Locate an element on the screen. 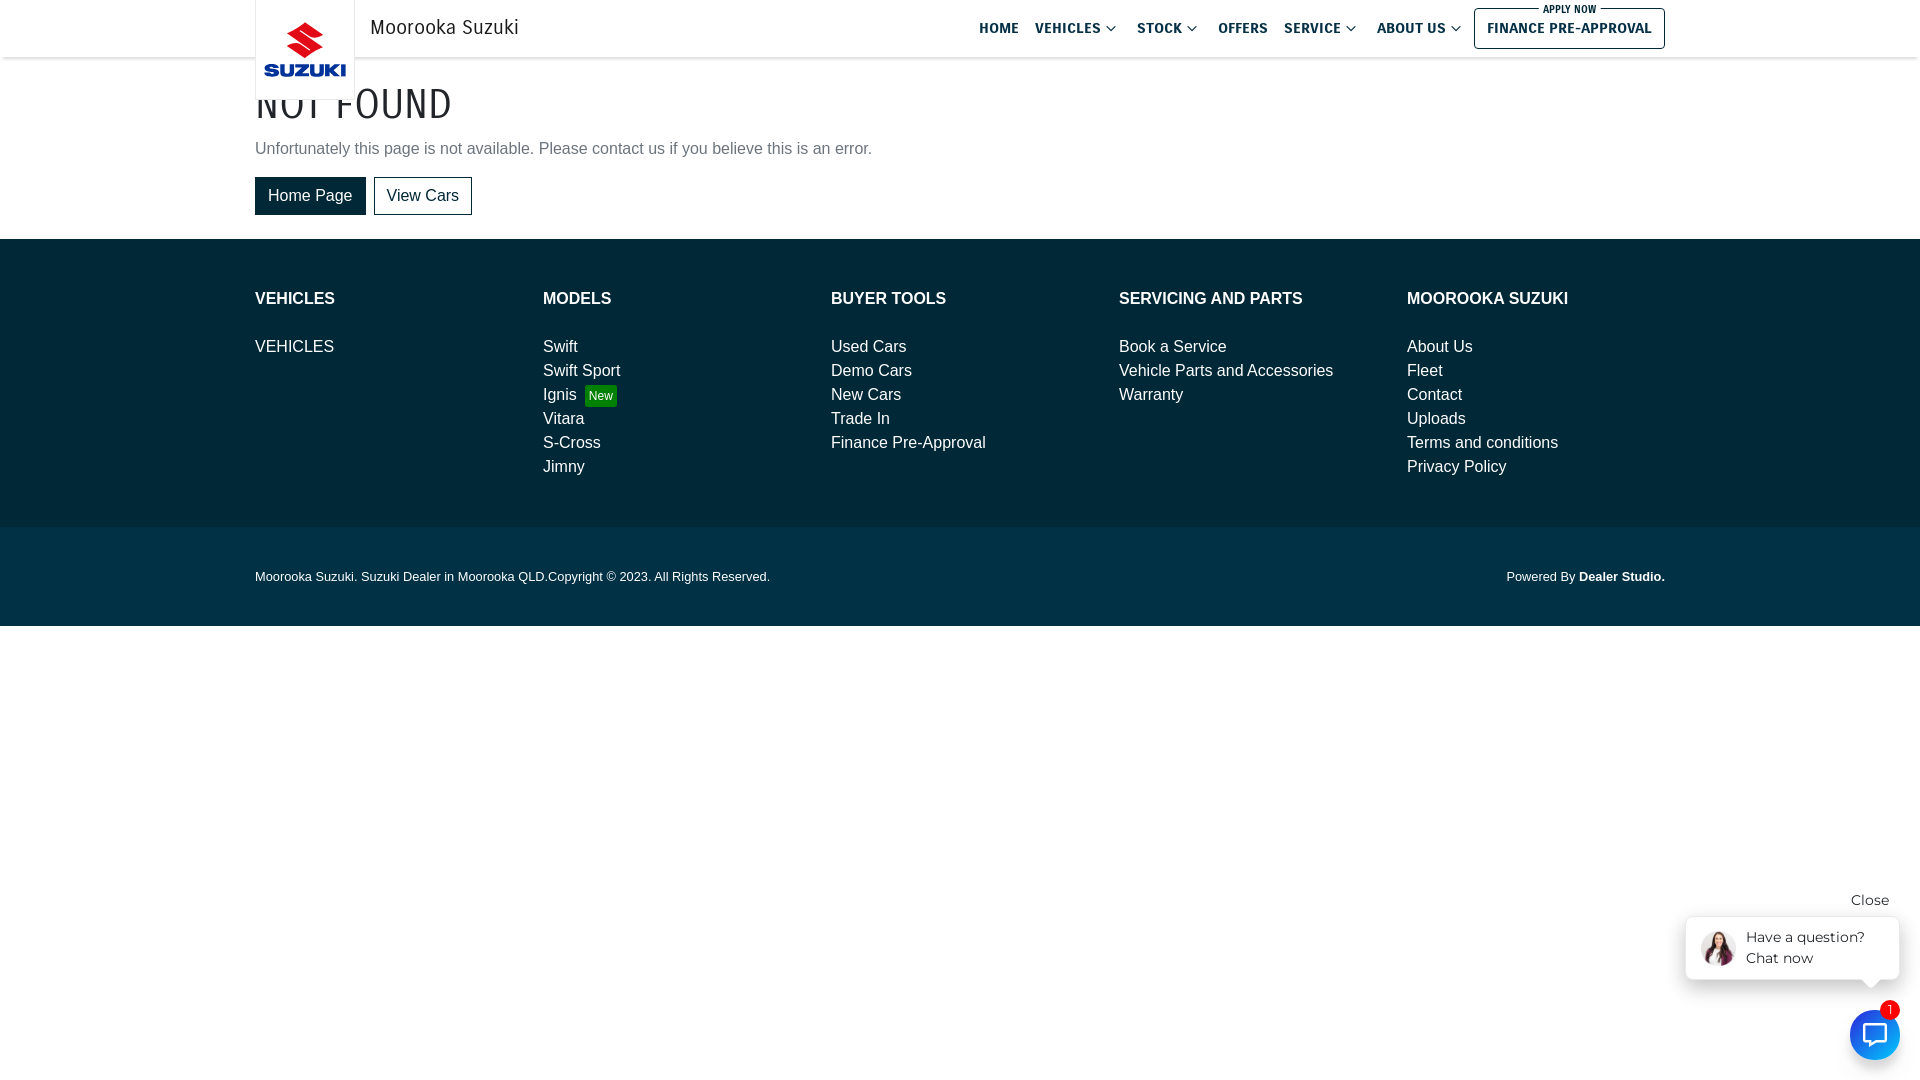 This screenshot has width=1920, height=1080. Fleet is located at coordinates (1425, 370).